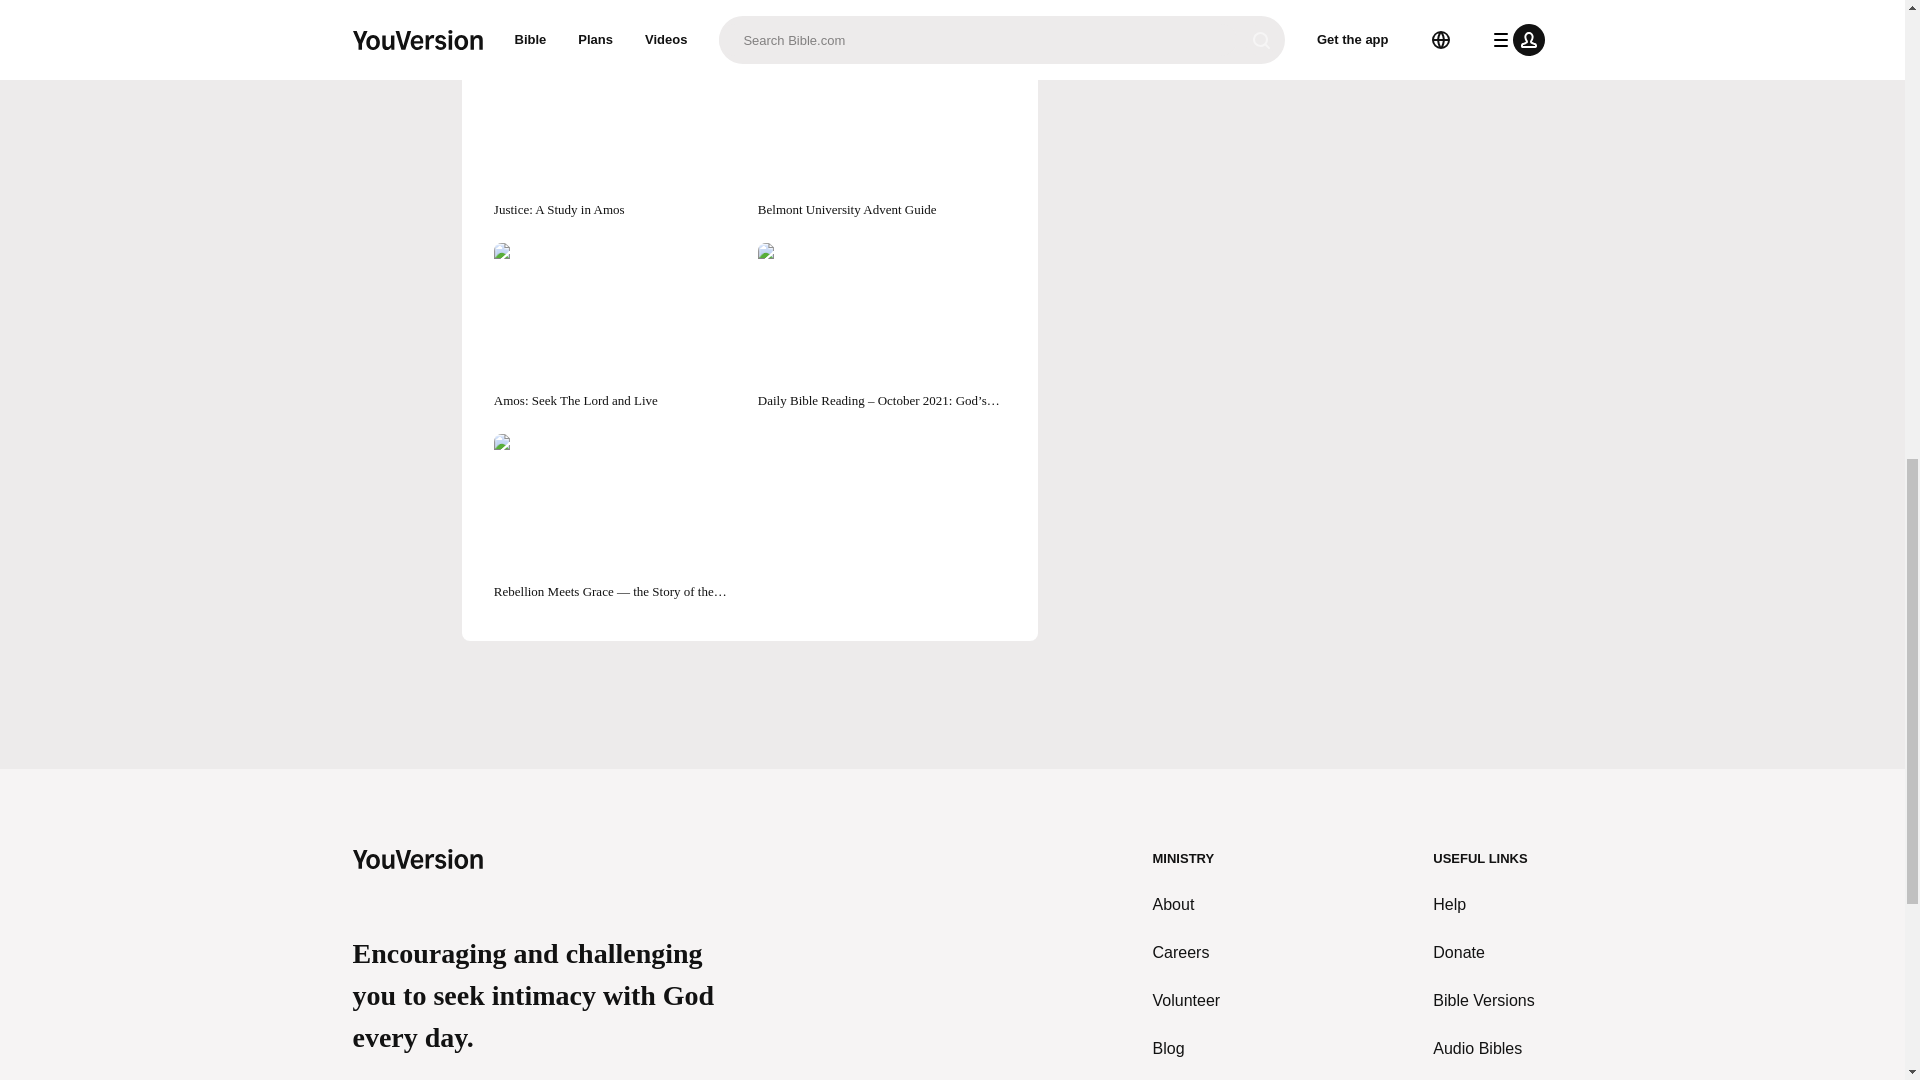  I want to click on Blog, so click(1187, 1048).